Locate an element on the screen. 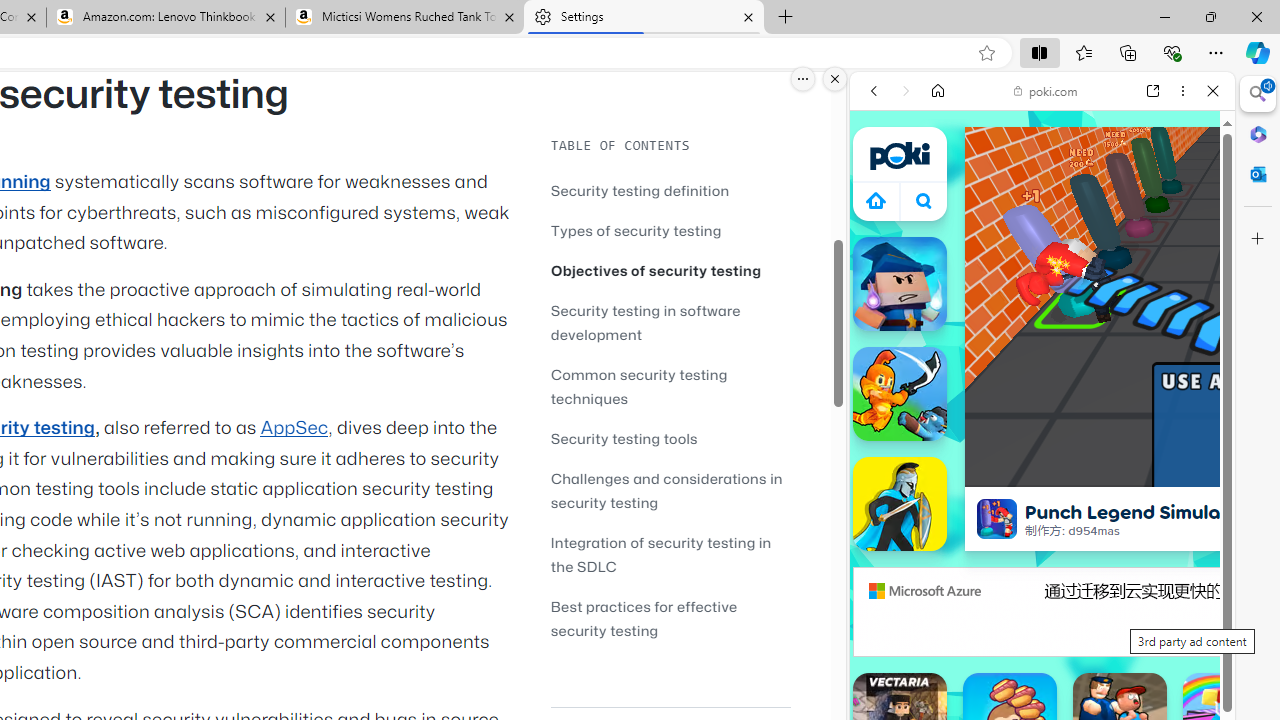 This screenshot has height=720, width=1280. War of Sticks War of Sticks is located at coordinates (900, 504).